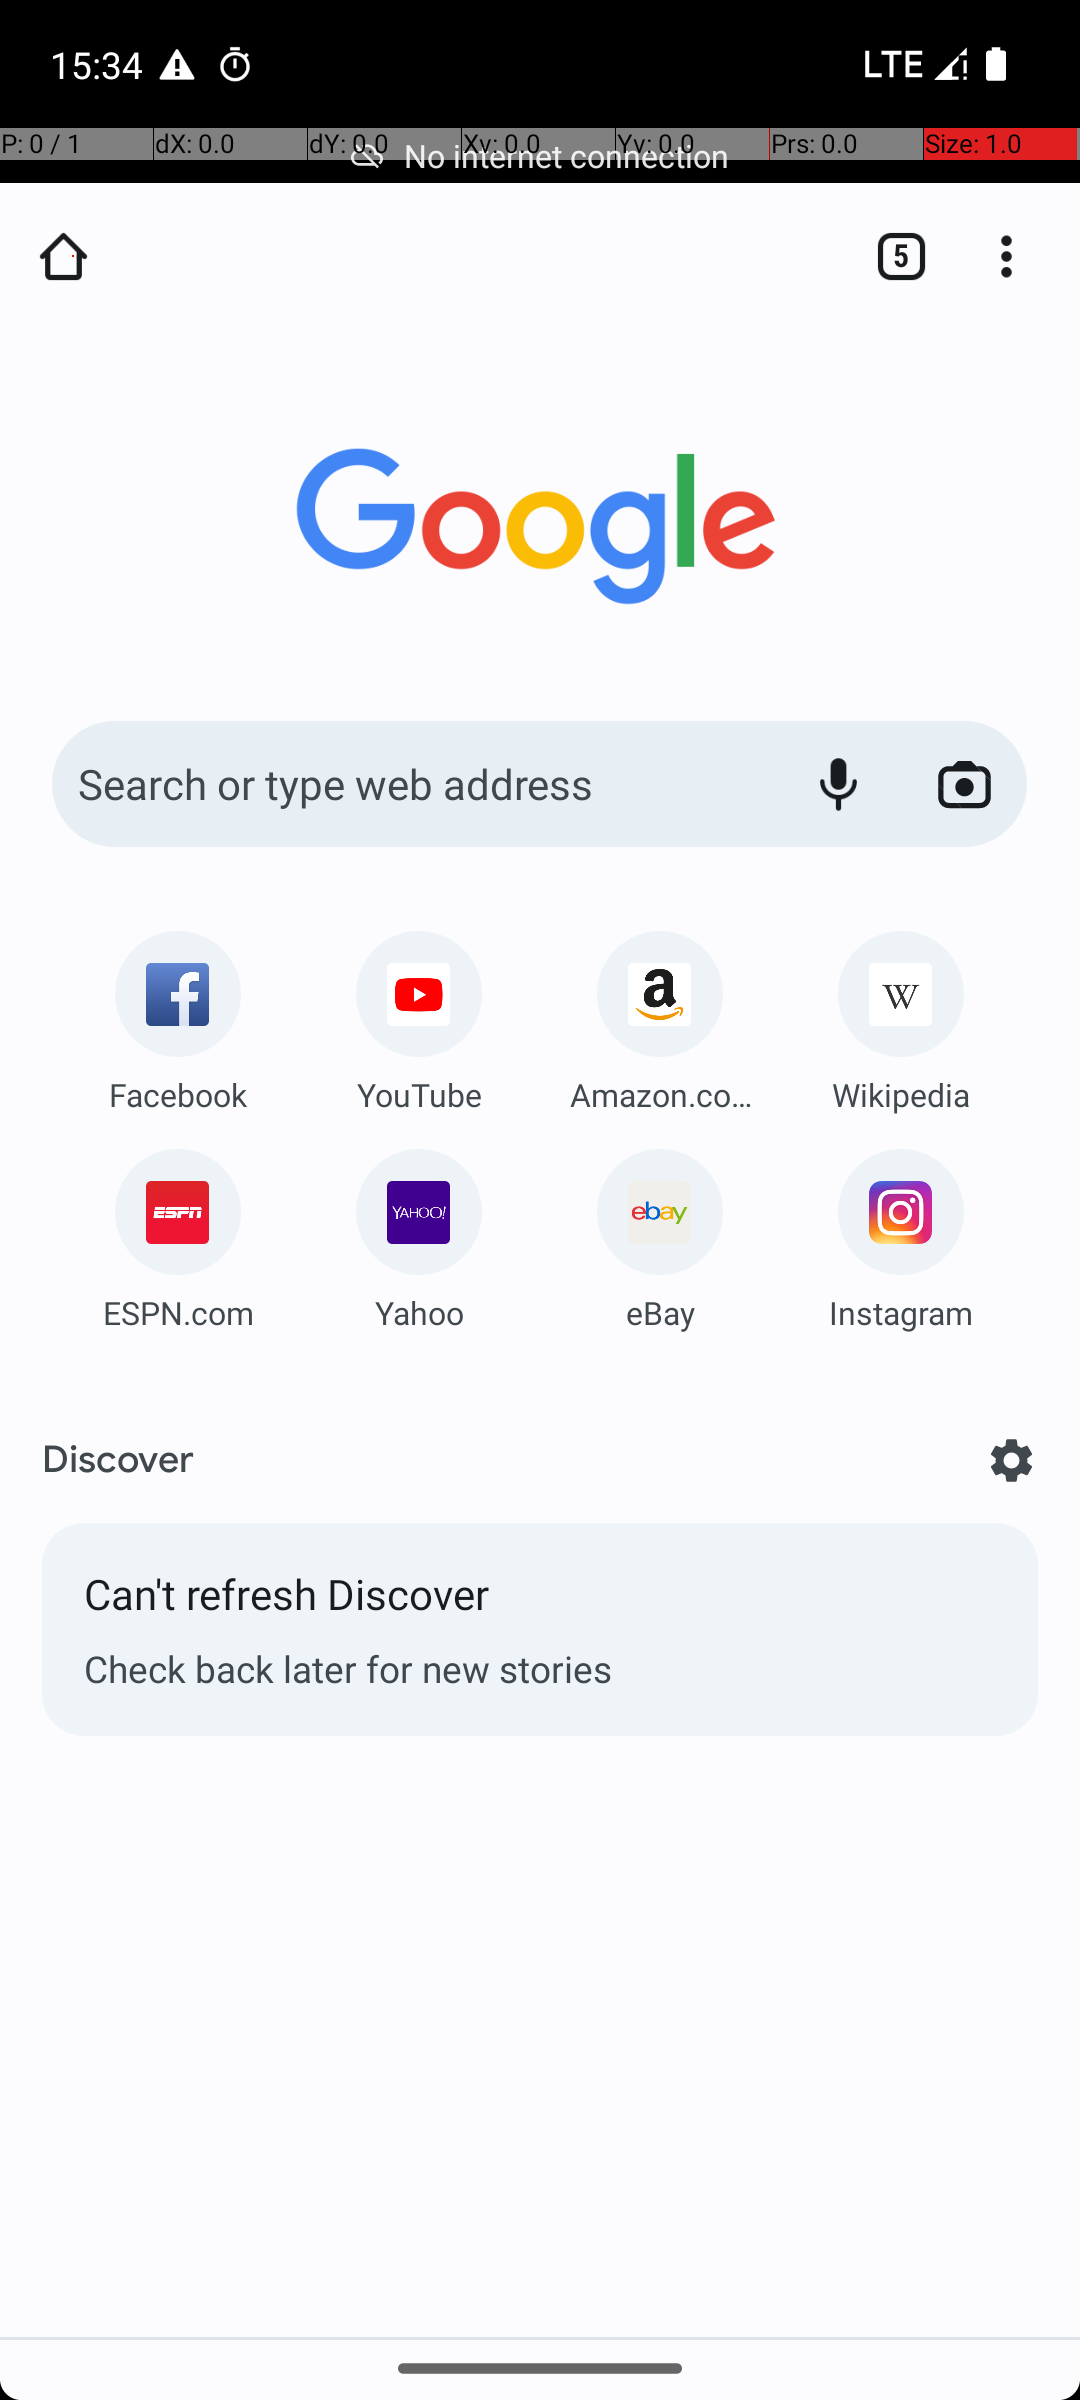 The width and height of the screenshot is (1080, 2400). Describe the element at coordinates (901, 1094) in the screenshot. I see `Wikipedia` at that location.